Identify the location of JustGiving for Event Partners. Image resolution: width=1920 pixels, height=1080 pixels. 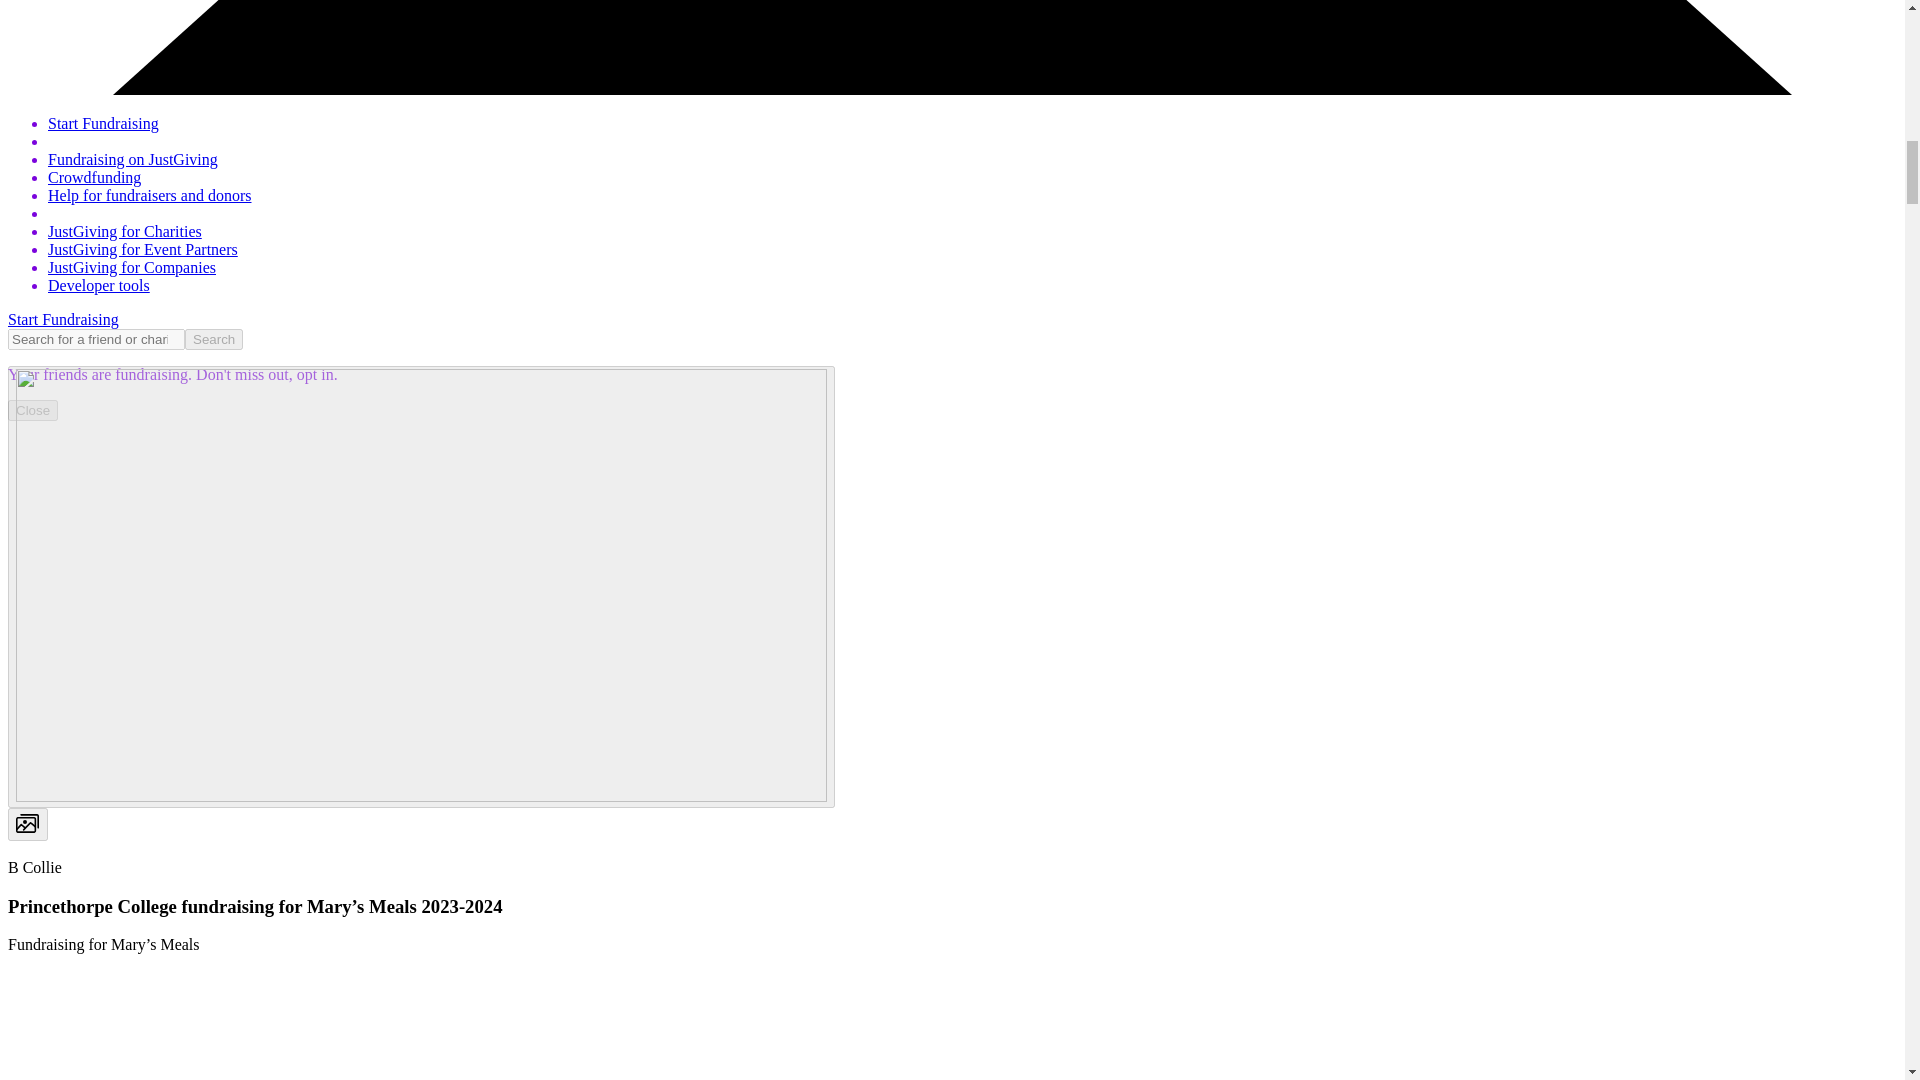
(143, 249).